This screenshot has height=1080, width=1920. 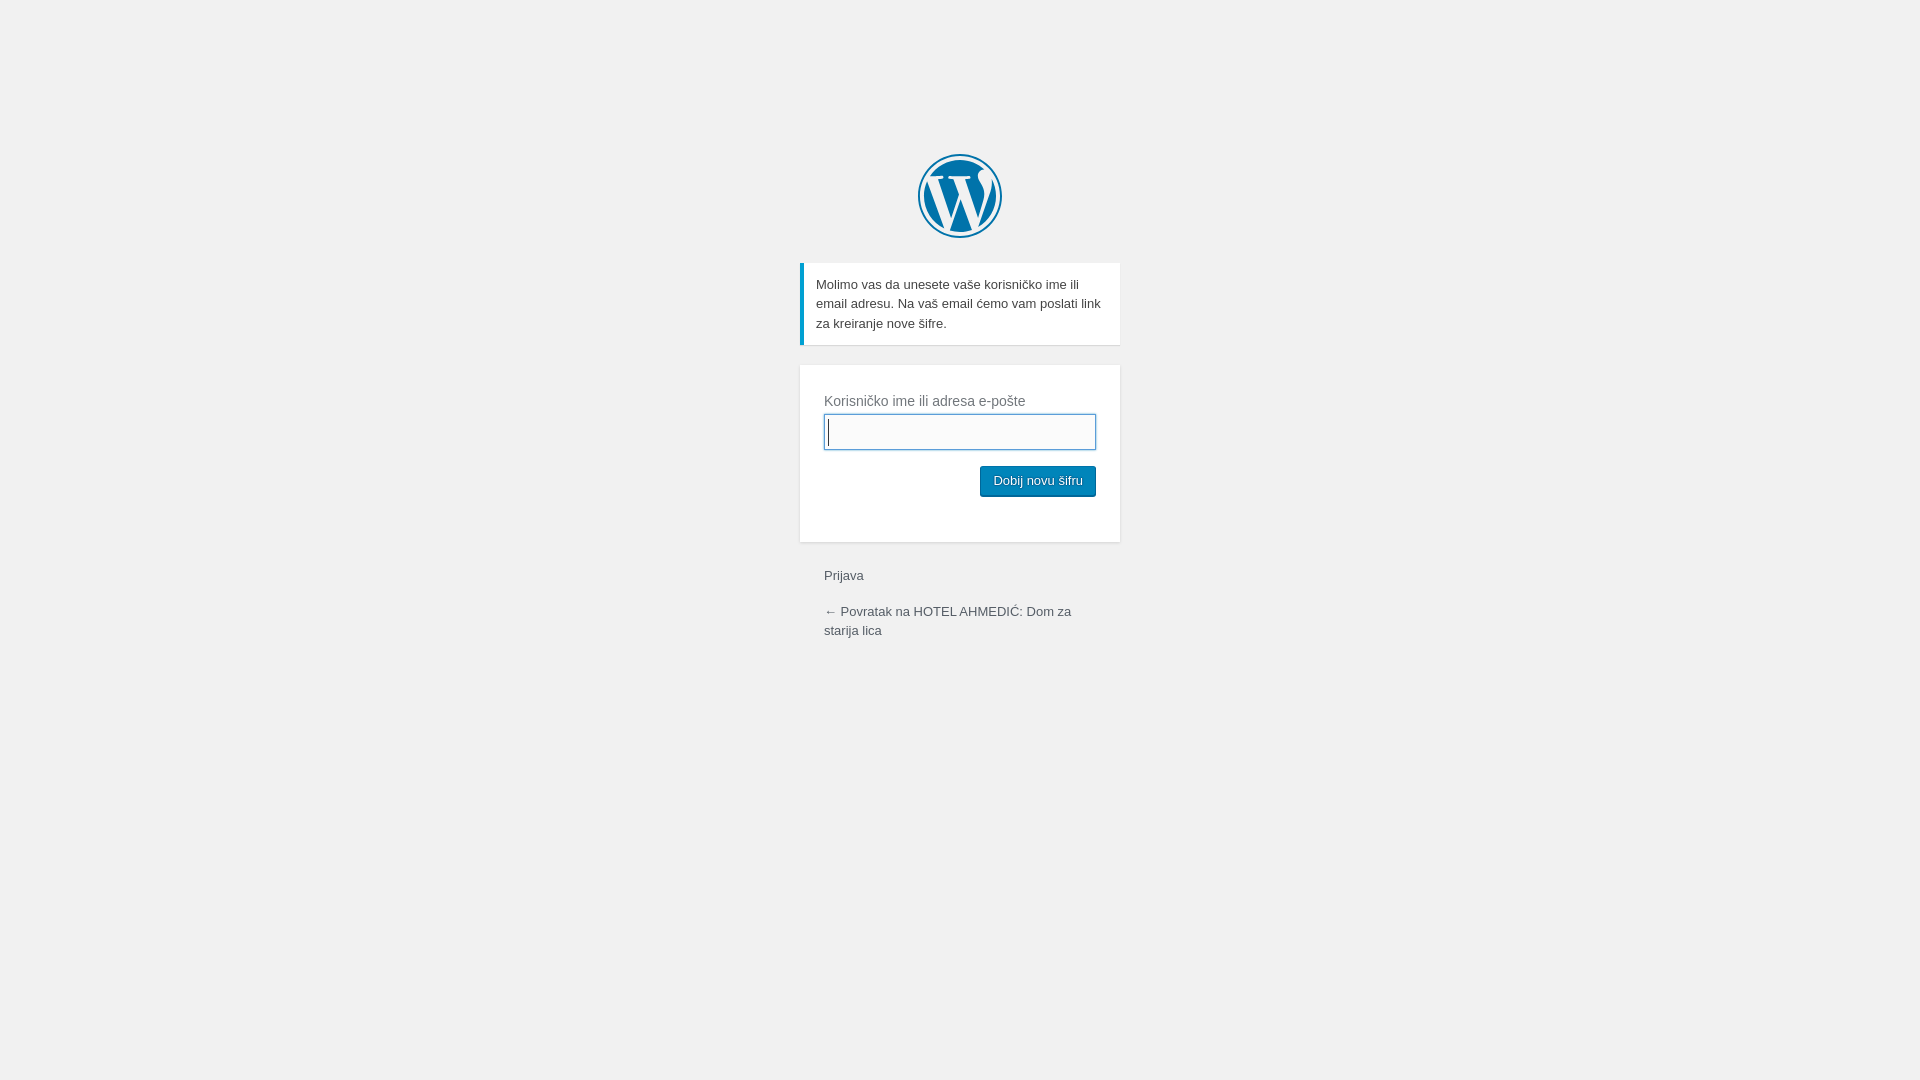 I want to click on Prijava, so click(x=844, y=576).